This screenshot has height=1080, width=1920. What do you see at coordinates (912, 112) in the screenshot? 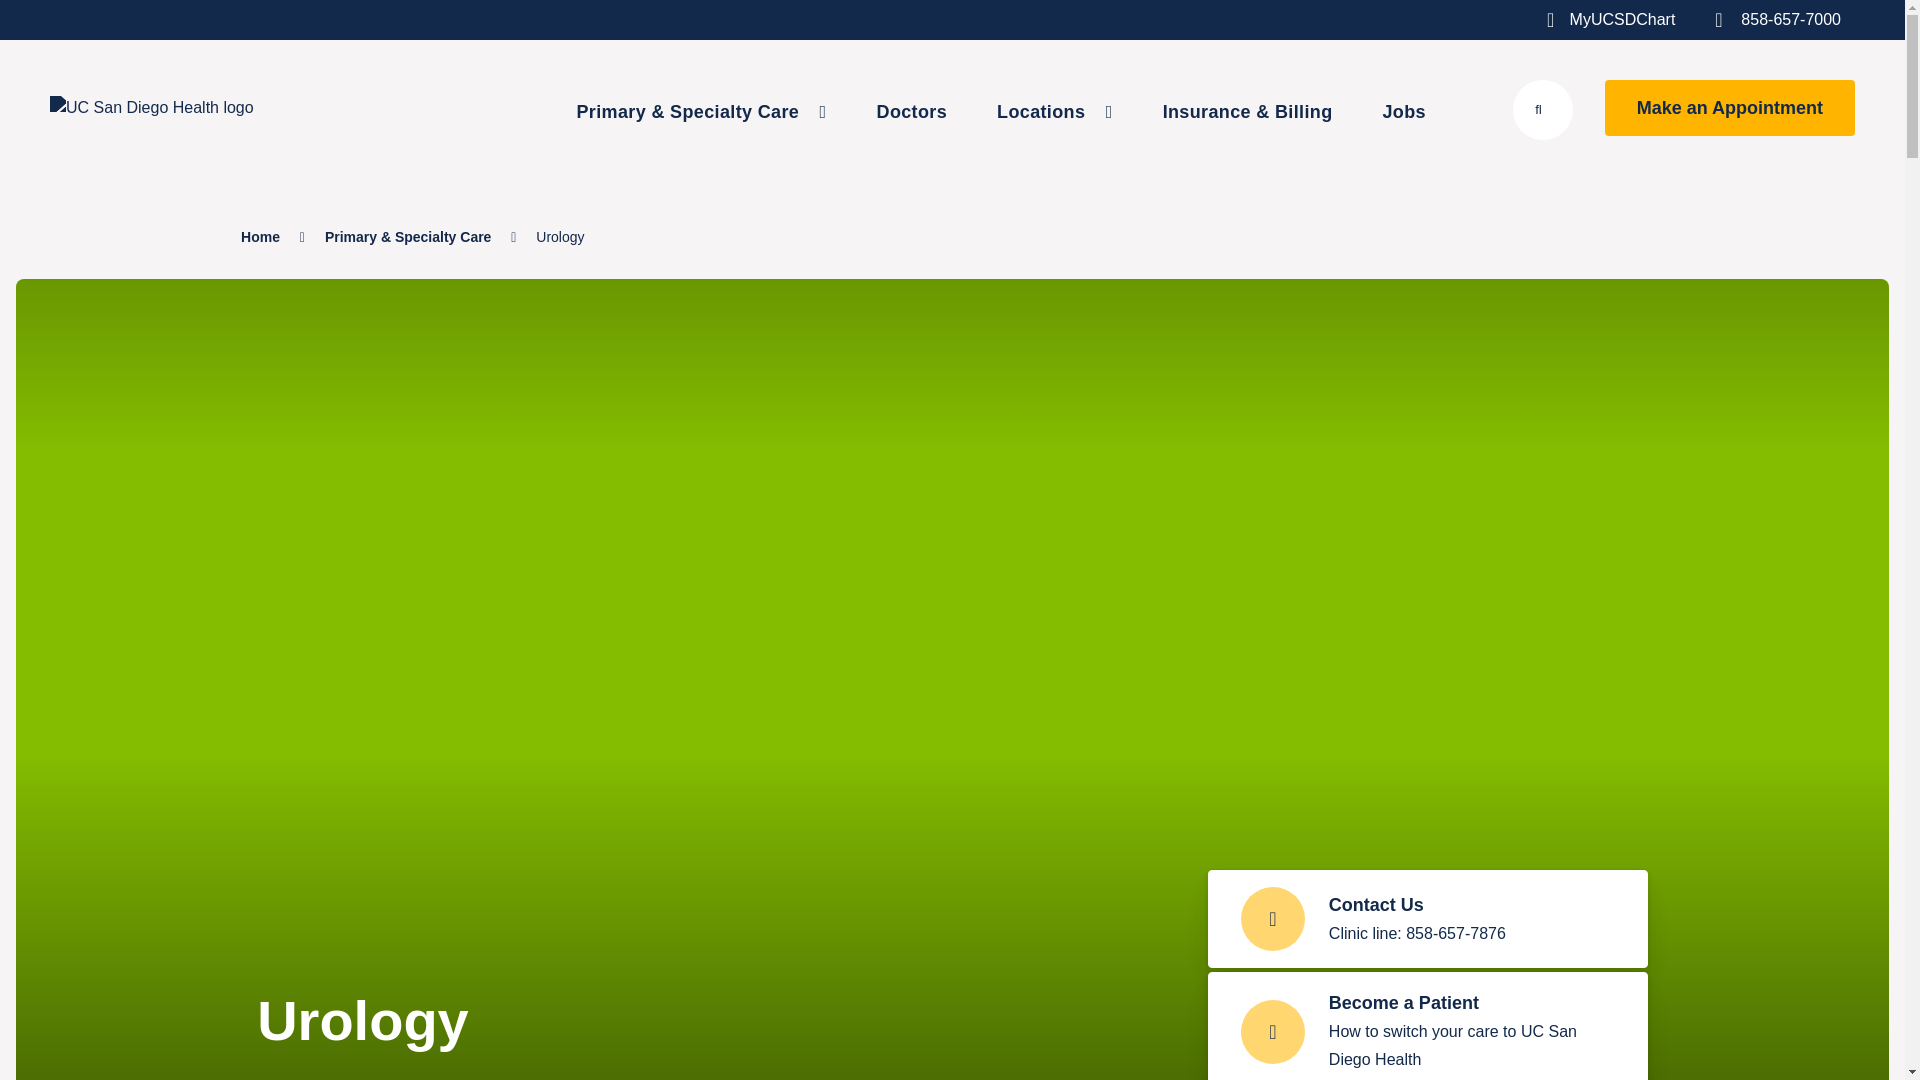
I see `Doctors` at bounding box center [912, 112].